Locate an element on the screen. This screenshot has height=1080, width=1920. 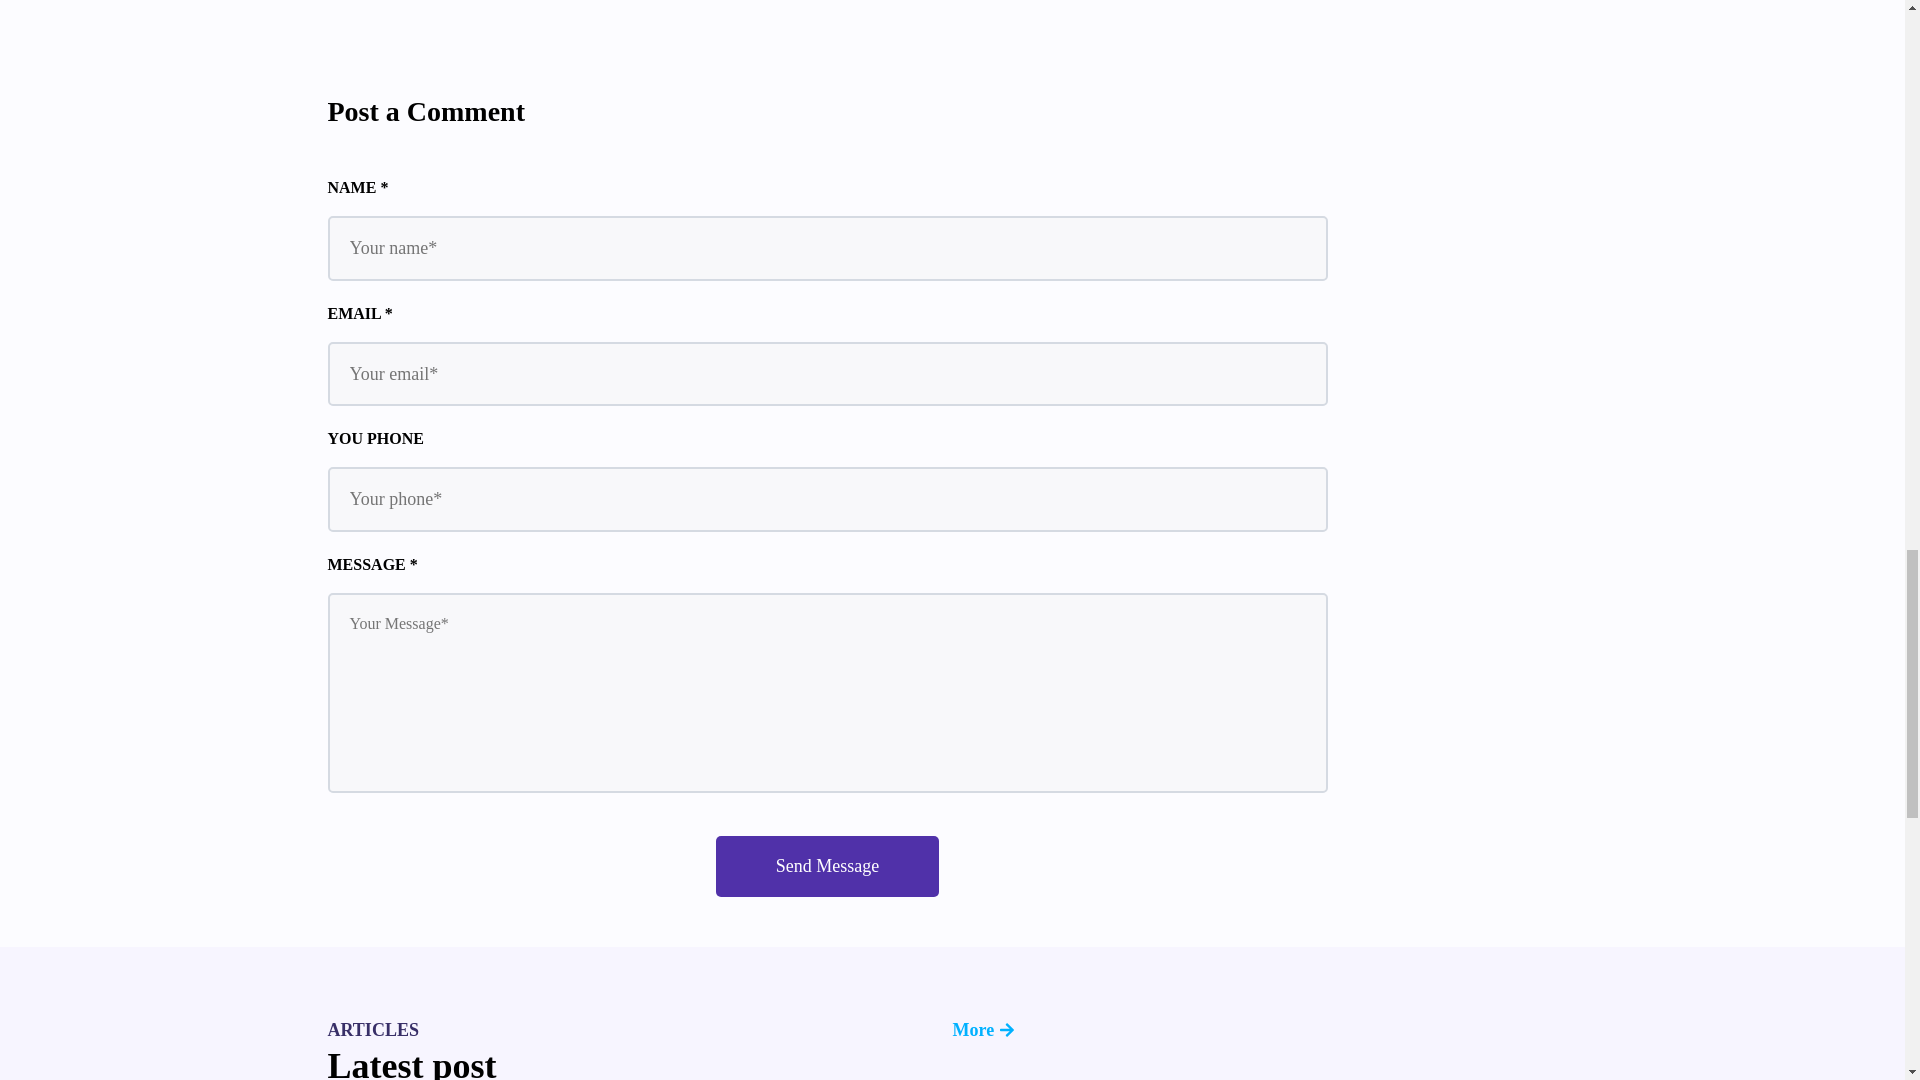
Only numbers from 0 to 9 are allowed is located at coordinates (828, 499).